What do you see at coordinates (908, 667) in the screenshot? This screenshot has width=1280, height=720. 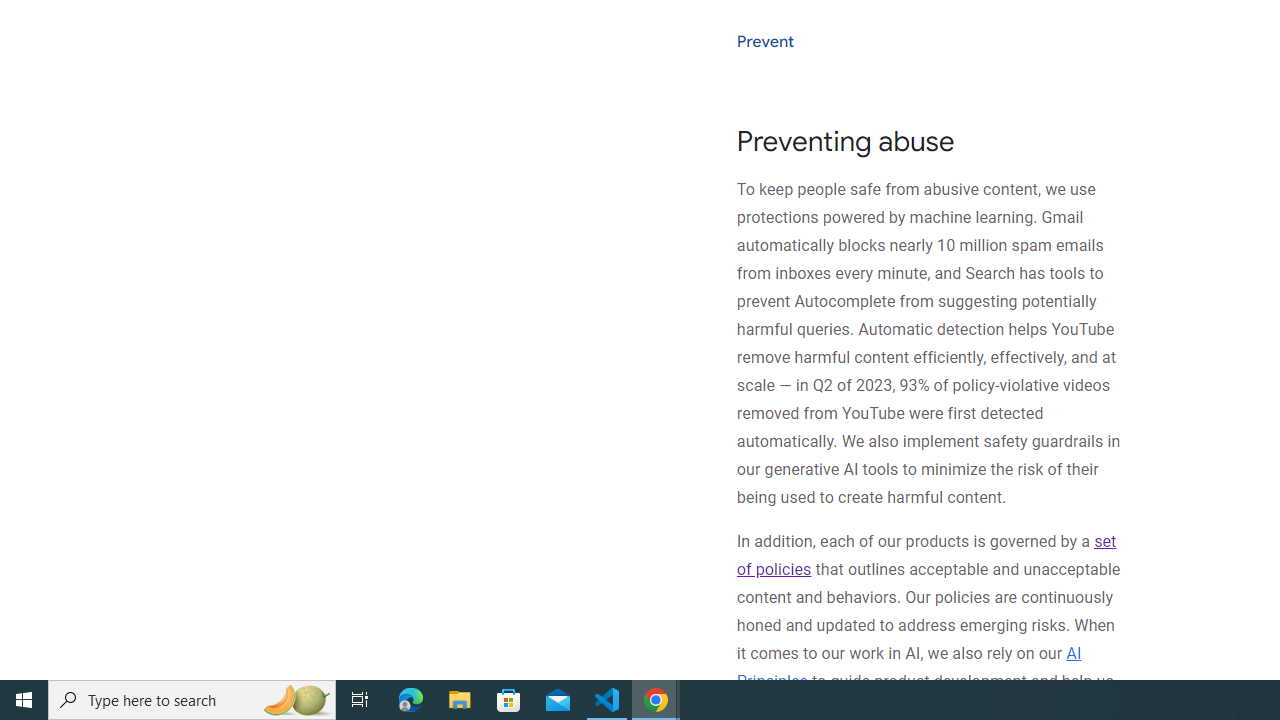 I see `AI Principles` at bounding box center [908, 667].